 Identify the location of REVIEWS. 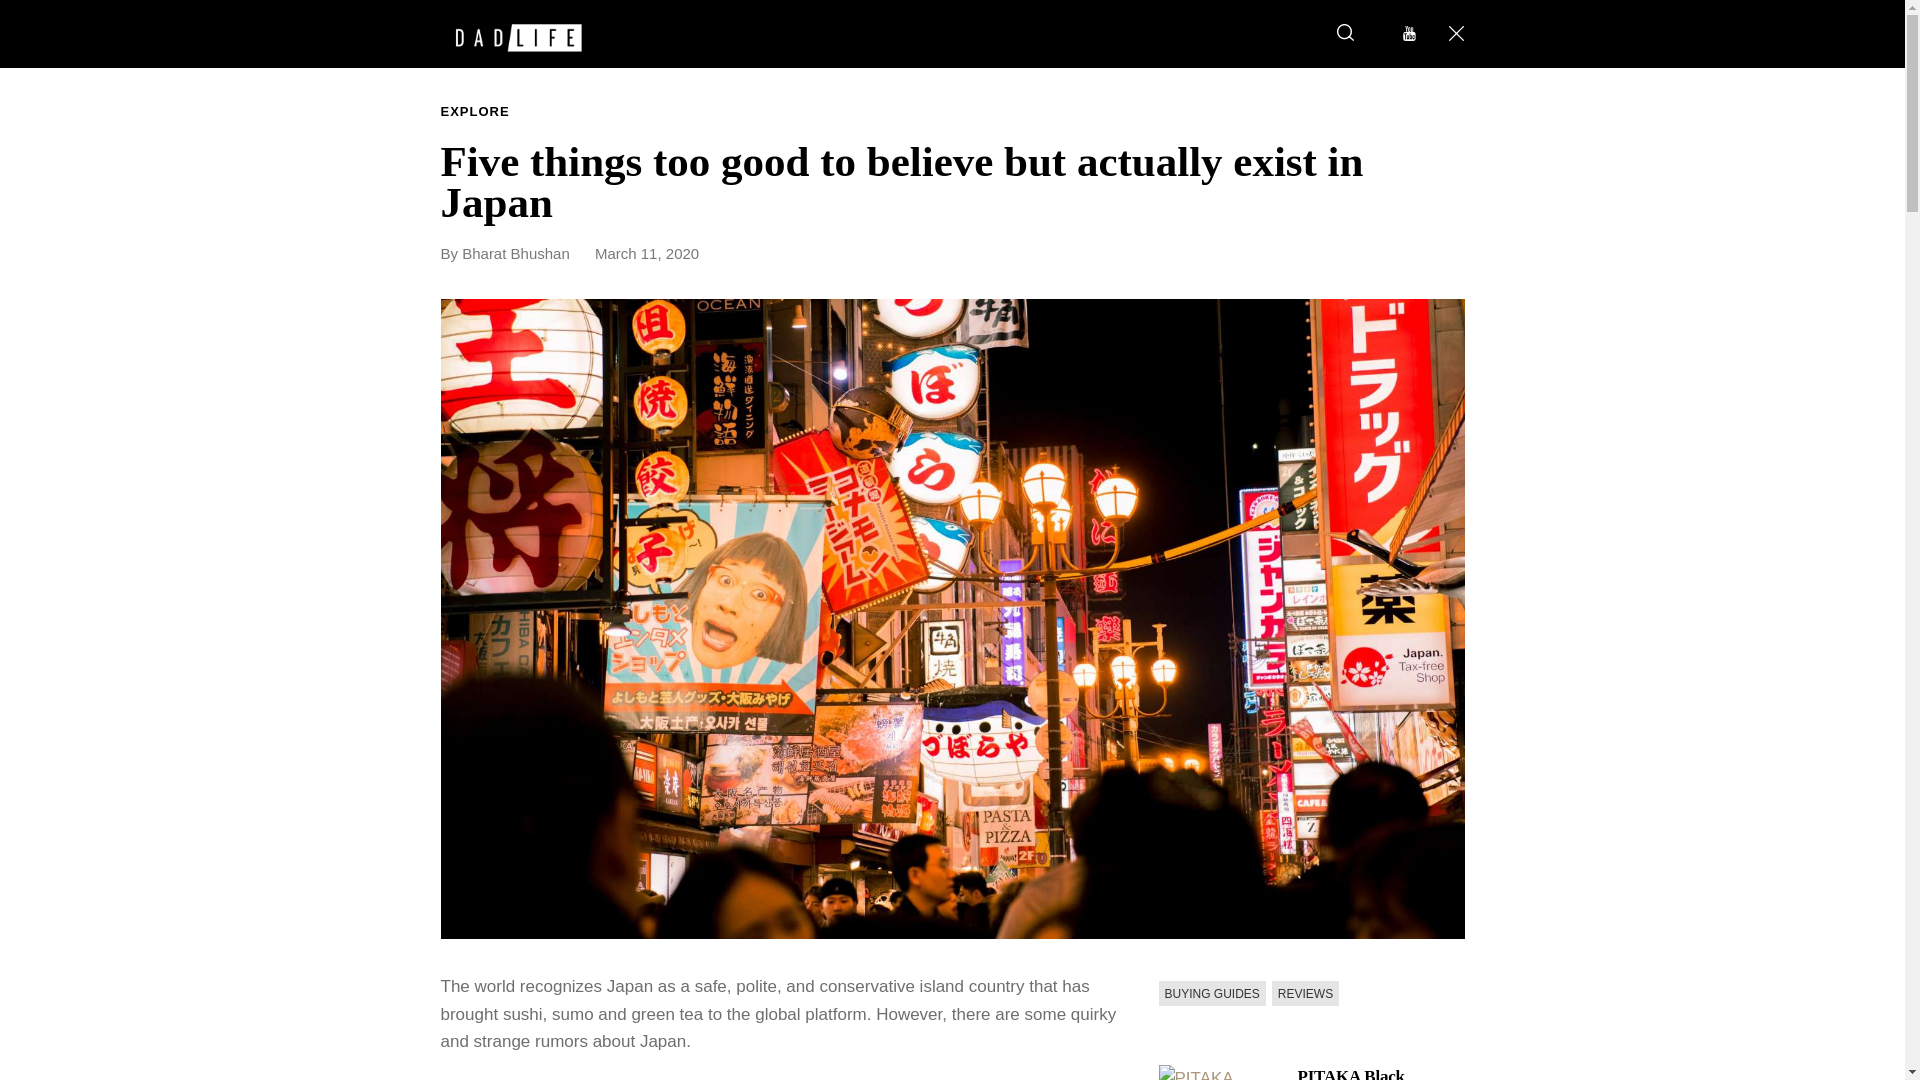
(1304, 992).